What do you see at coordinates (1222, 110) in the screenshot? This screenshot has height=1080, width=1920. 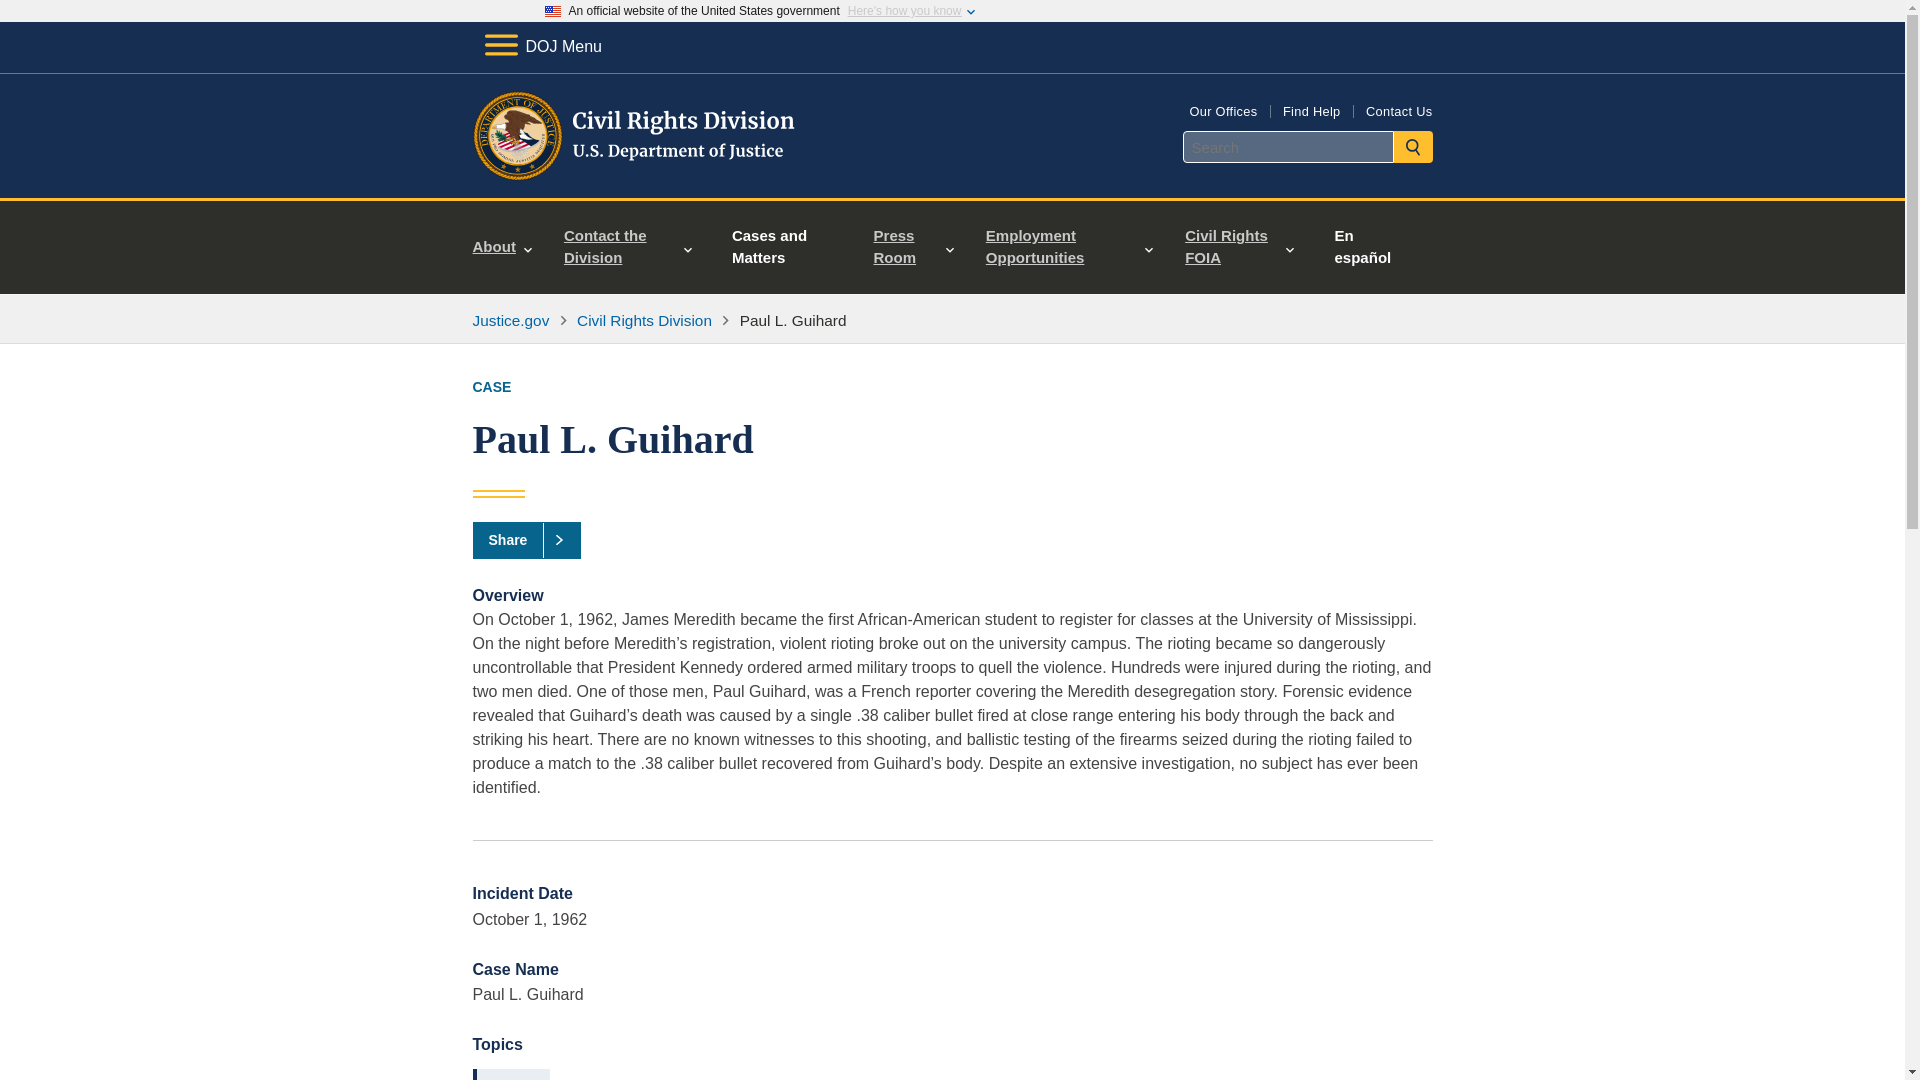 I see `Our Offices` at bounding box center [1222, 110].